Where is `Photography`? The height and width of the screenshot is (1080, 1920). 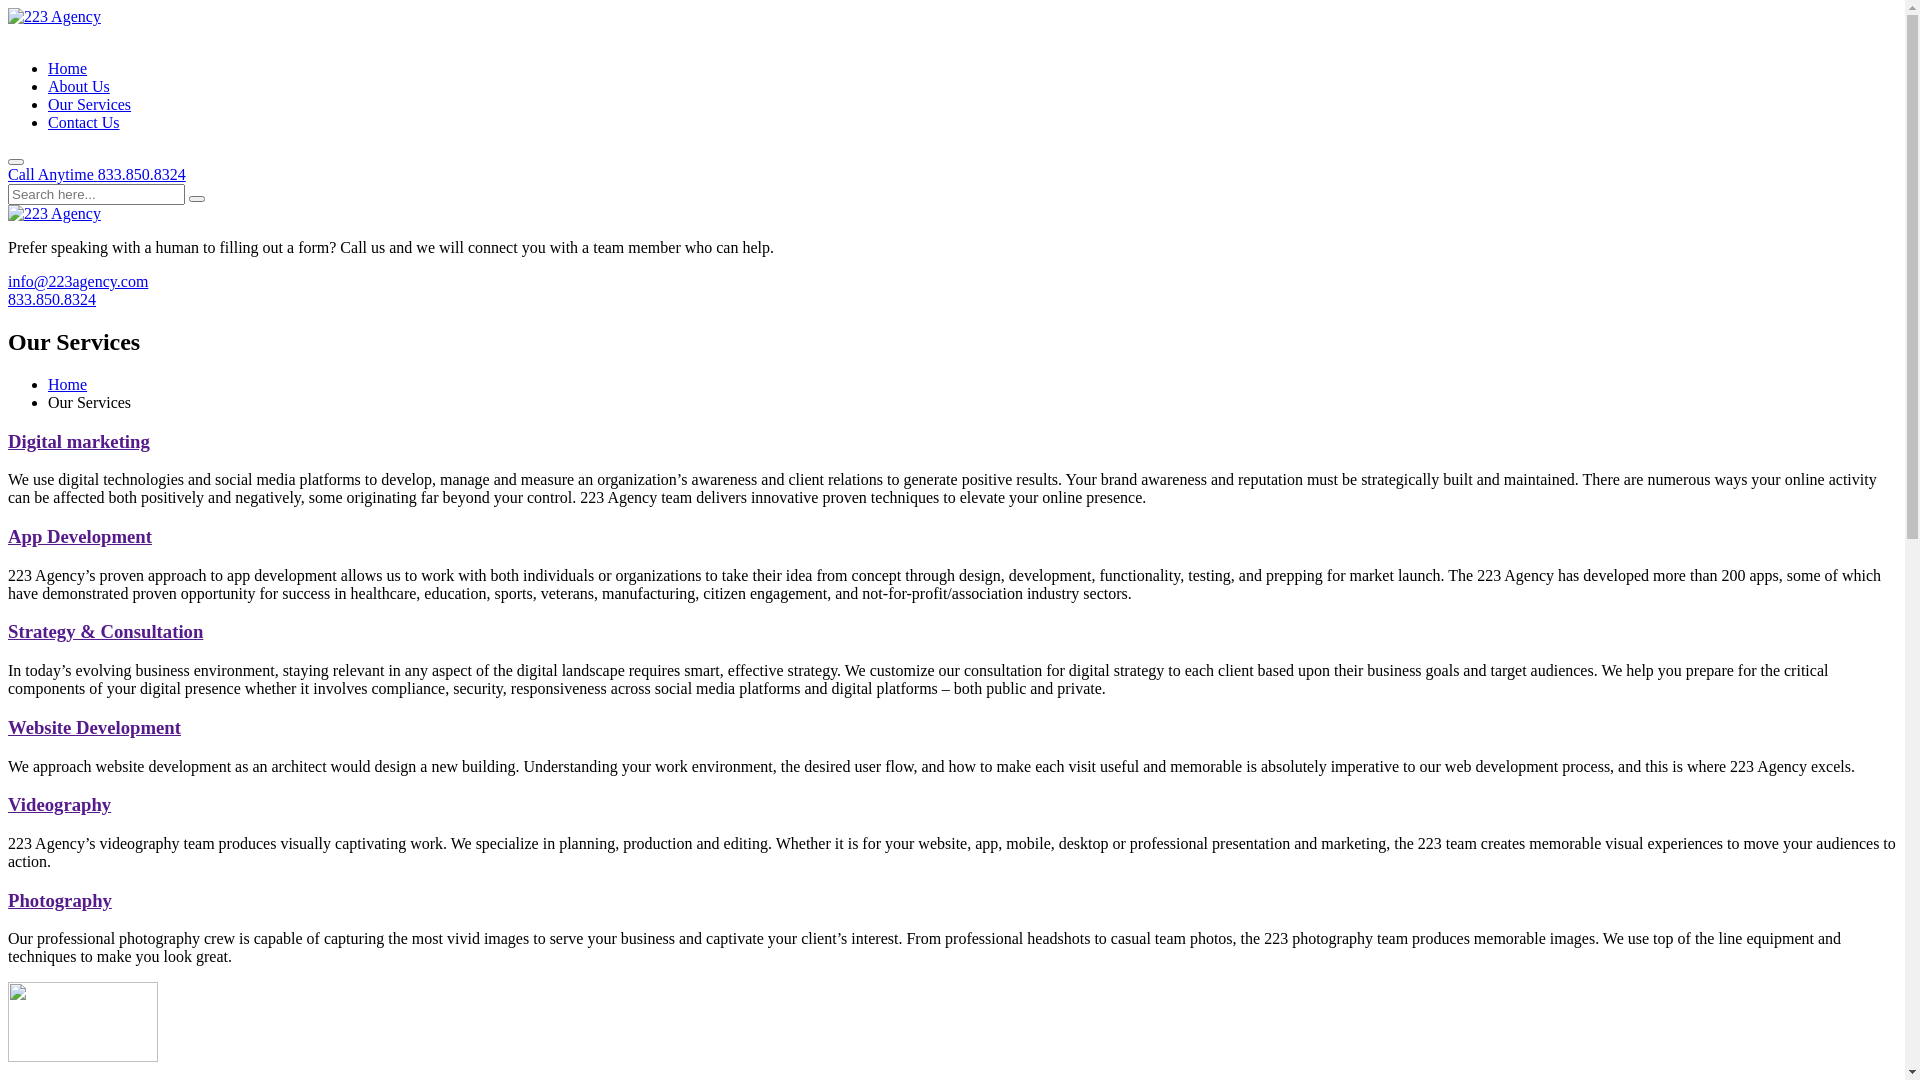 Photography is located at coordinates (60, 900).